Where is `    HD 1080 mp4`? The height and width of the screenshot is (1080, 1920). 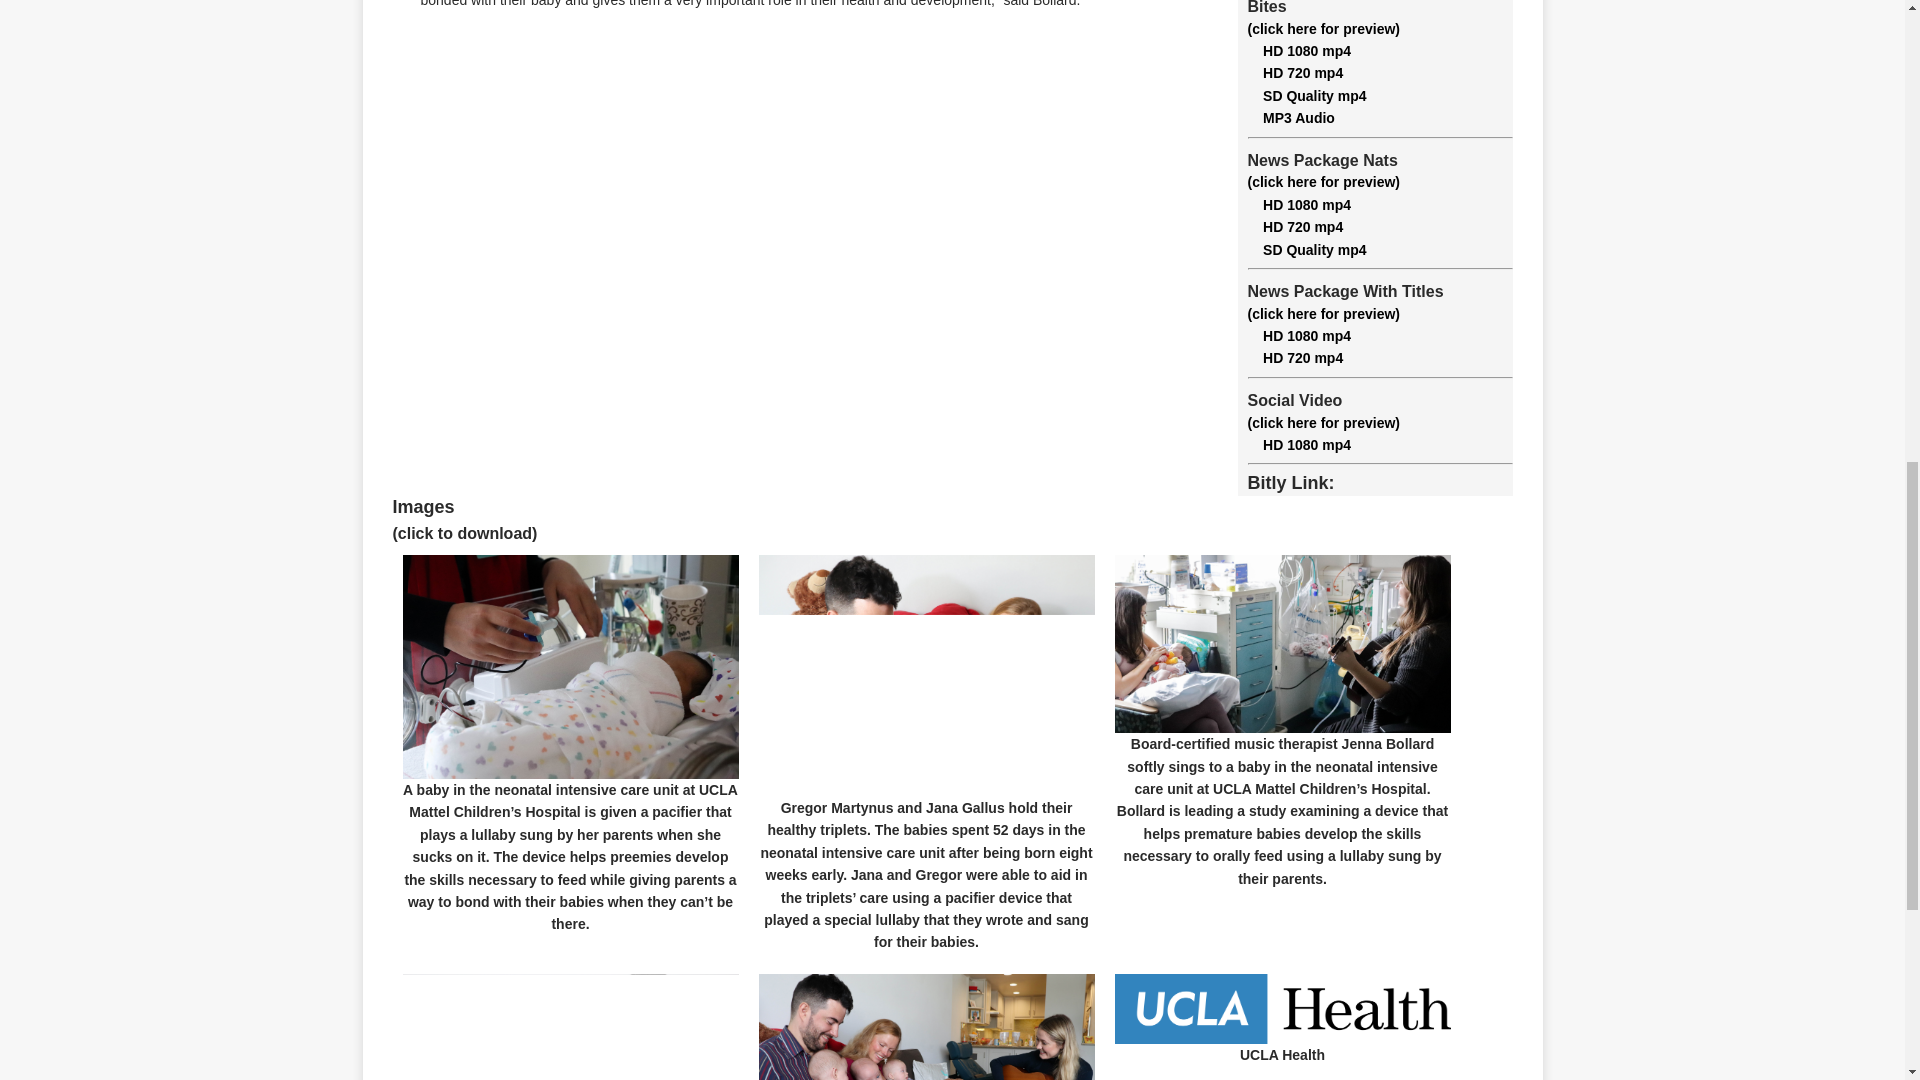
    HD 1080 mp4 is located at coordinates (1300, 336).